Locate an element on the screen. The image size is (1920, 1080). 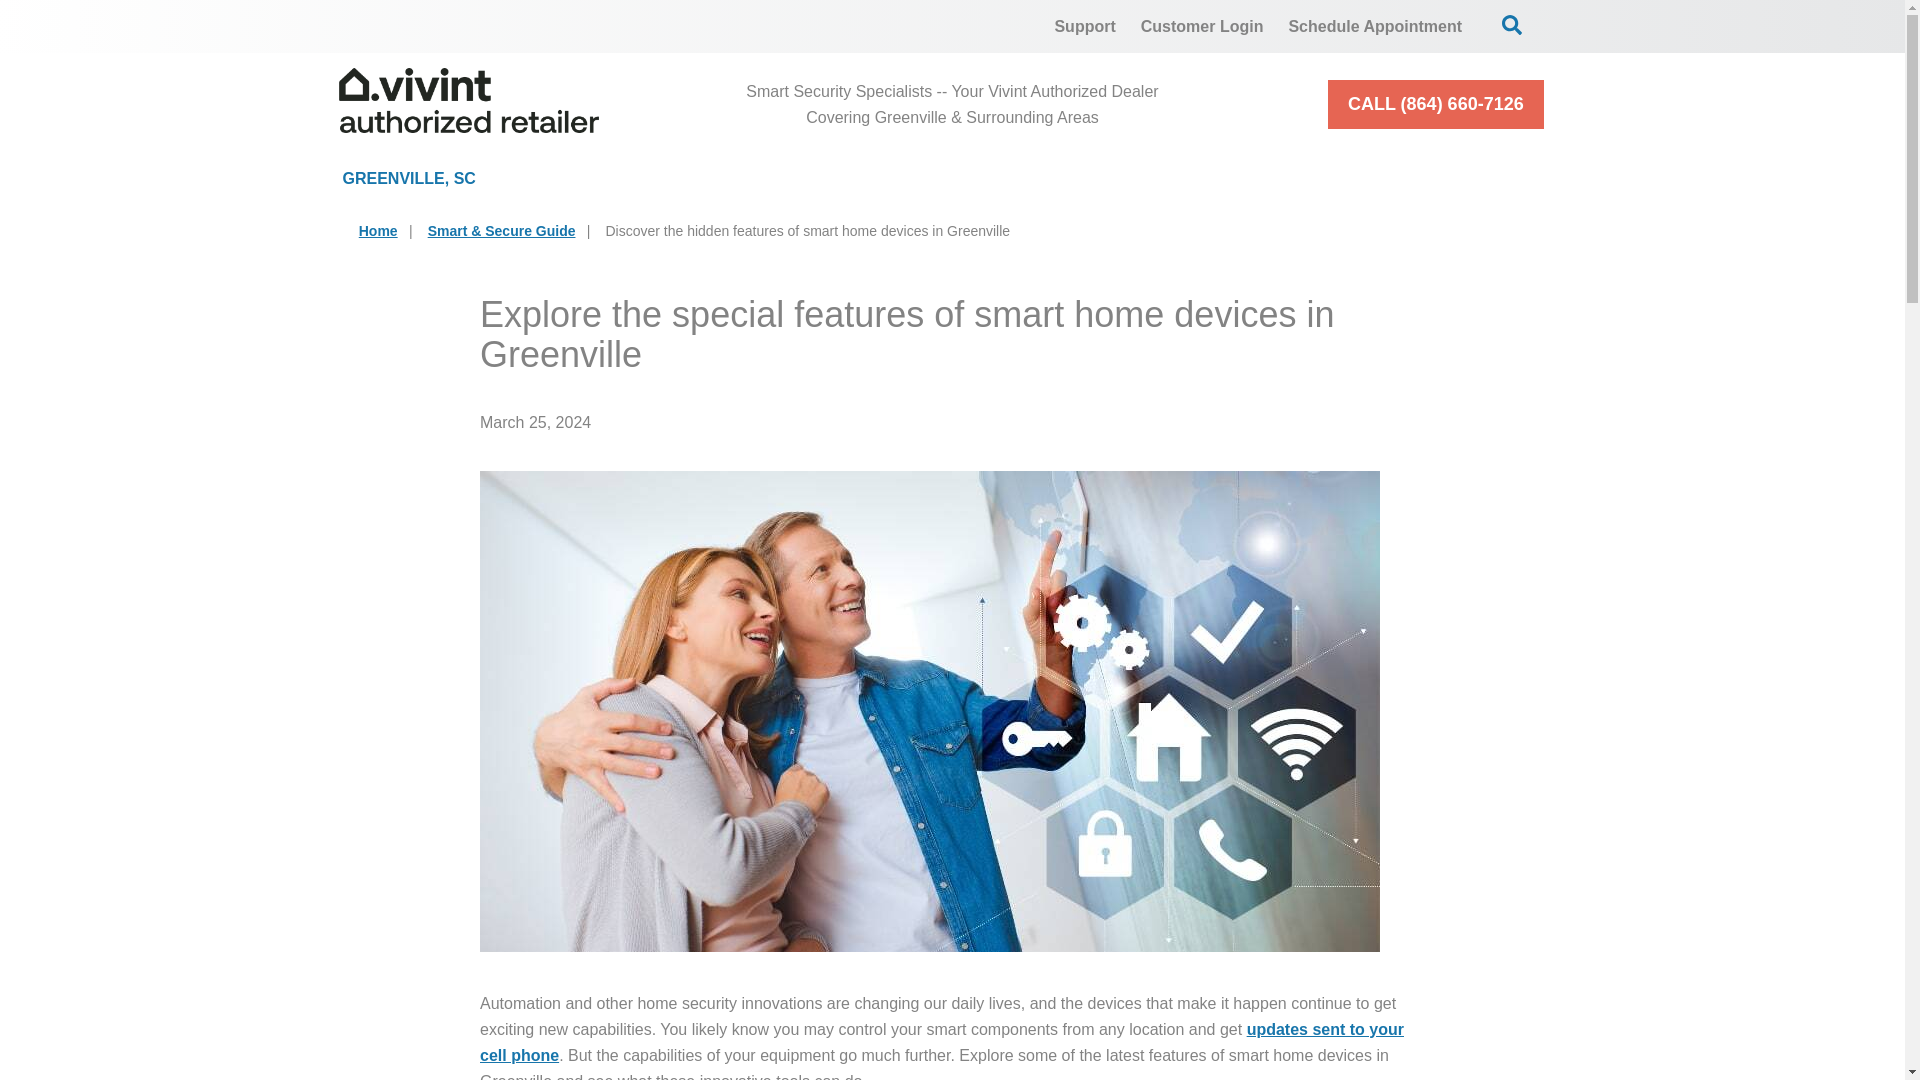
Support is located at coordinates (1084, 26).